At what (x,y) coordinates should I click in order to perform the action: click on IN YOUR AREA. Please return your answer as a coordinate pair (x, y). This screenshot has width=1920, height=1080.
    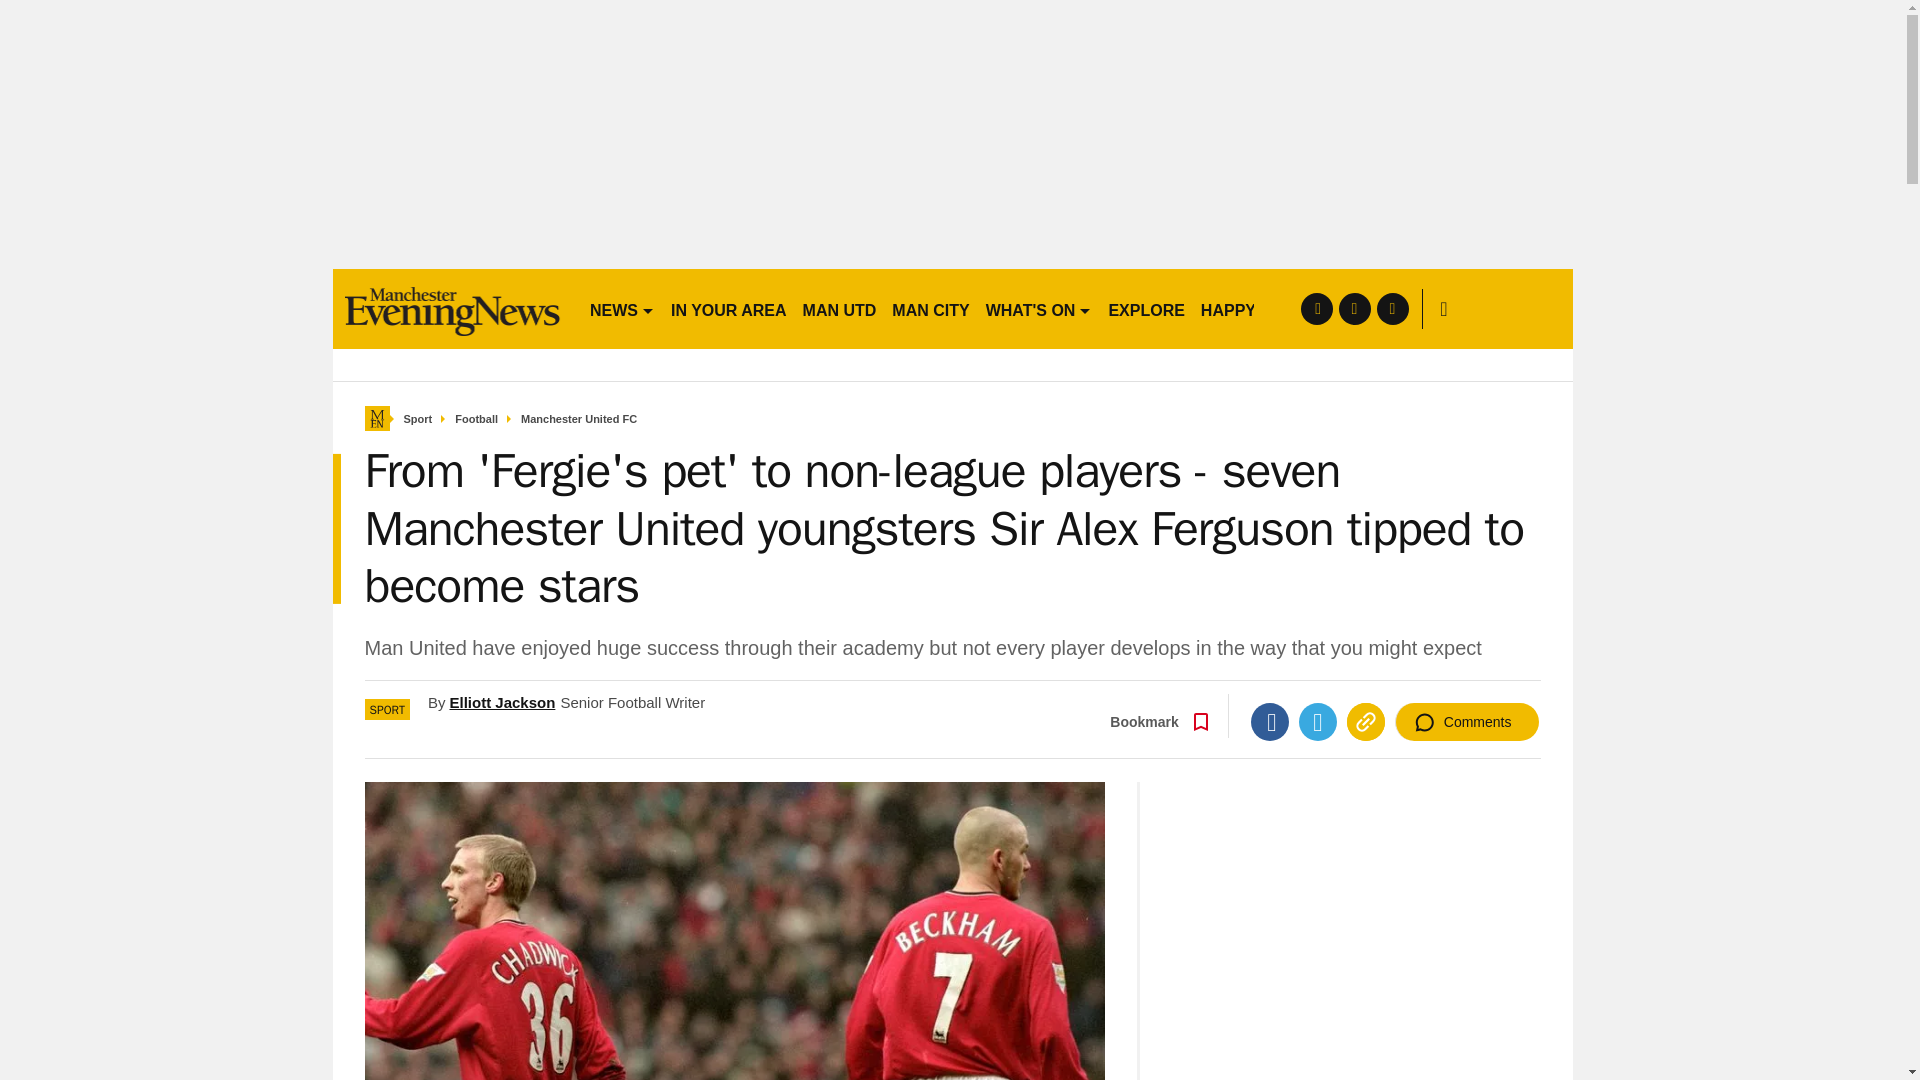
    Looking at the image, I should click on (728, 308).